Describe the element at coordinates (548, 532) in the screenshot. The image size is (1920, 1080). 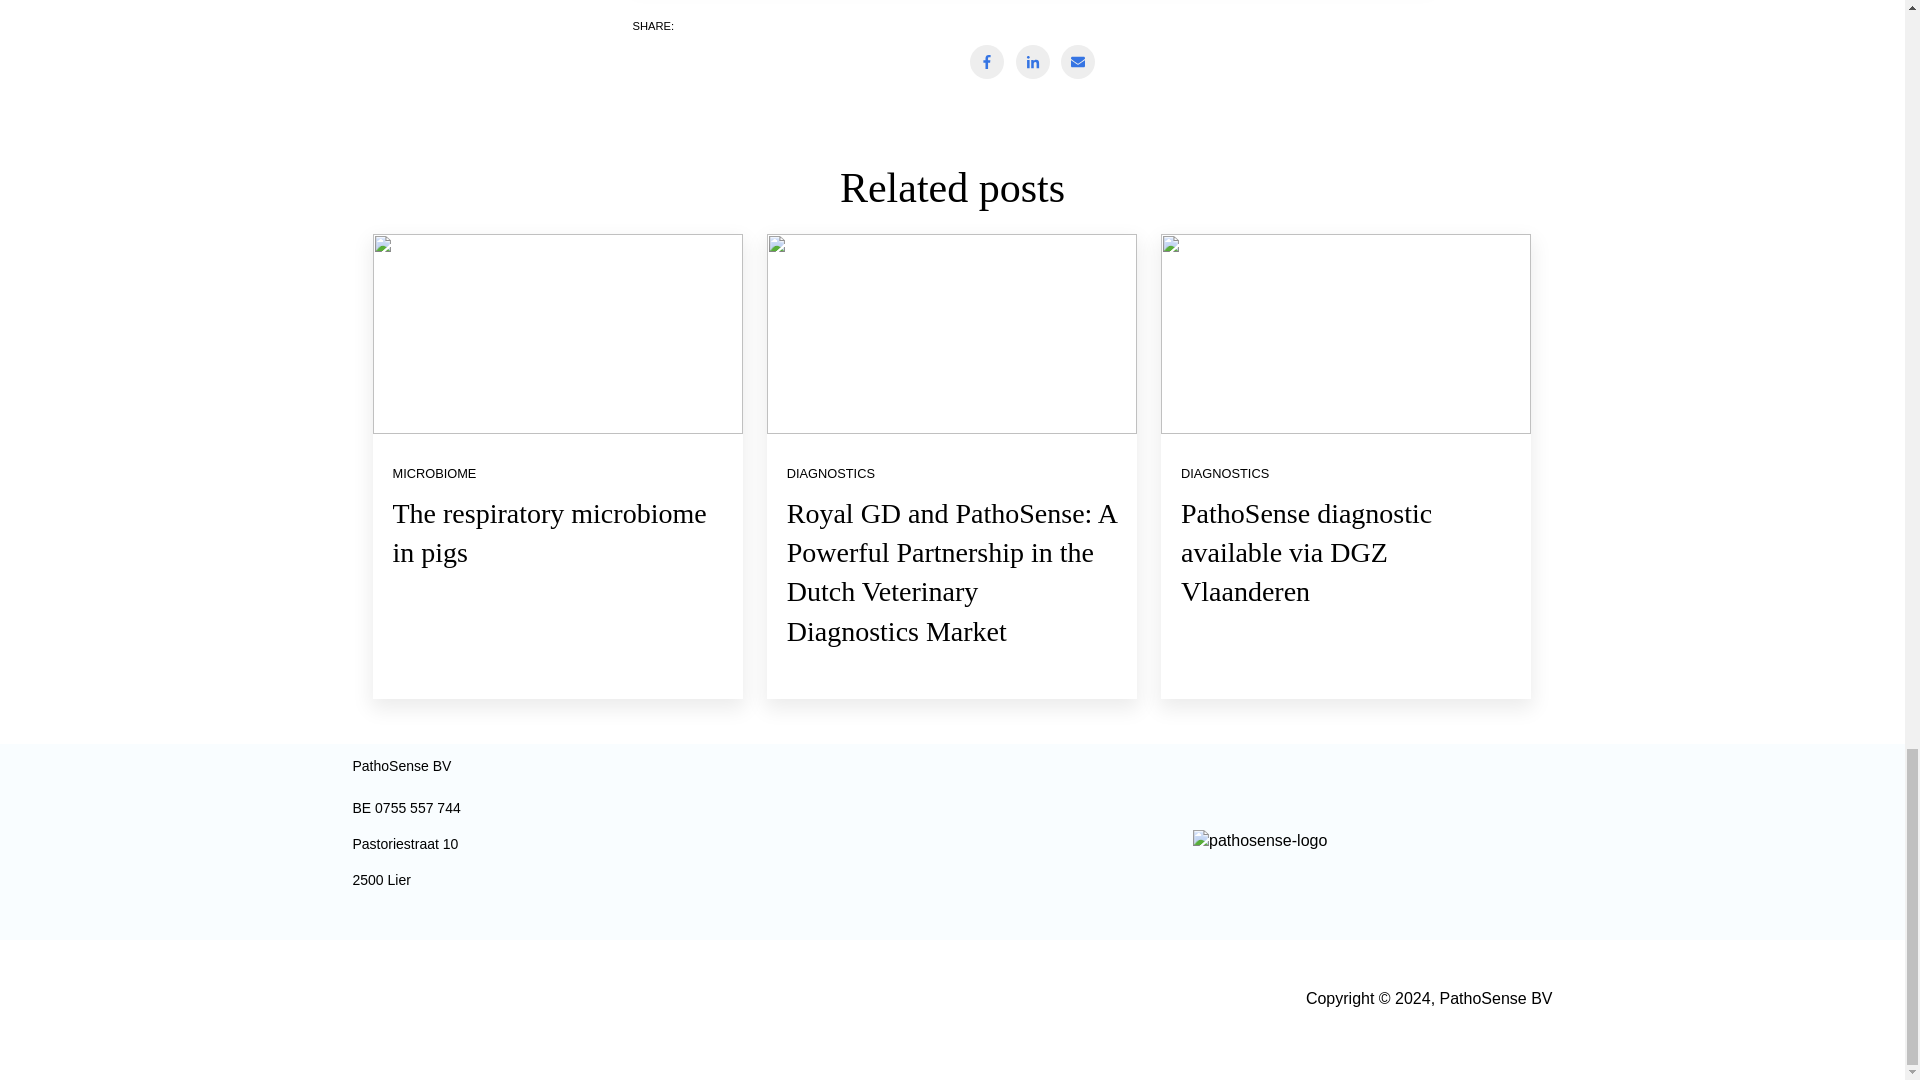
I see `The respiratory microbiome in pigs` at that location.